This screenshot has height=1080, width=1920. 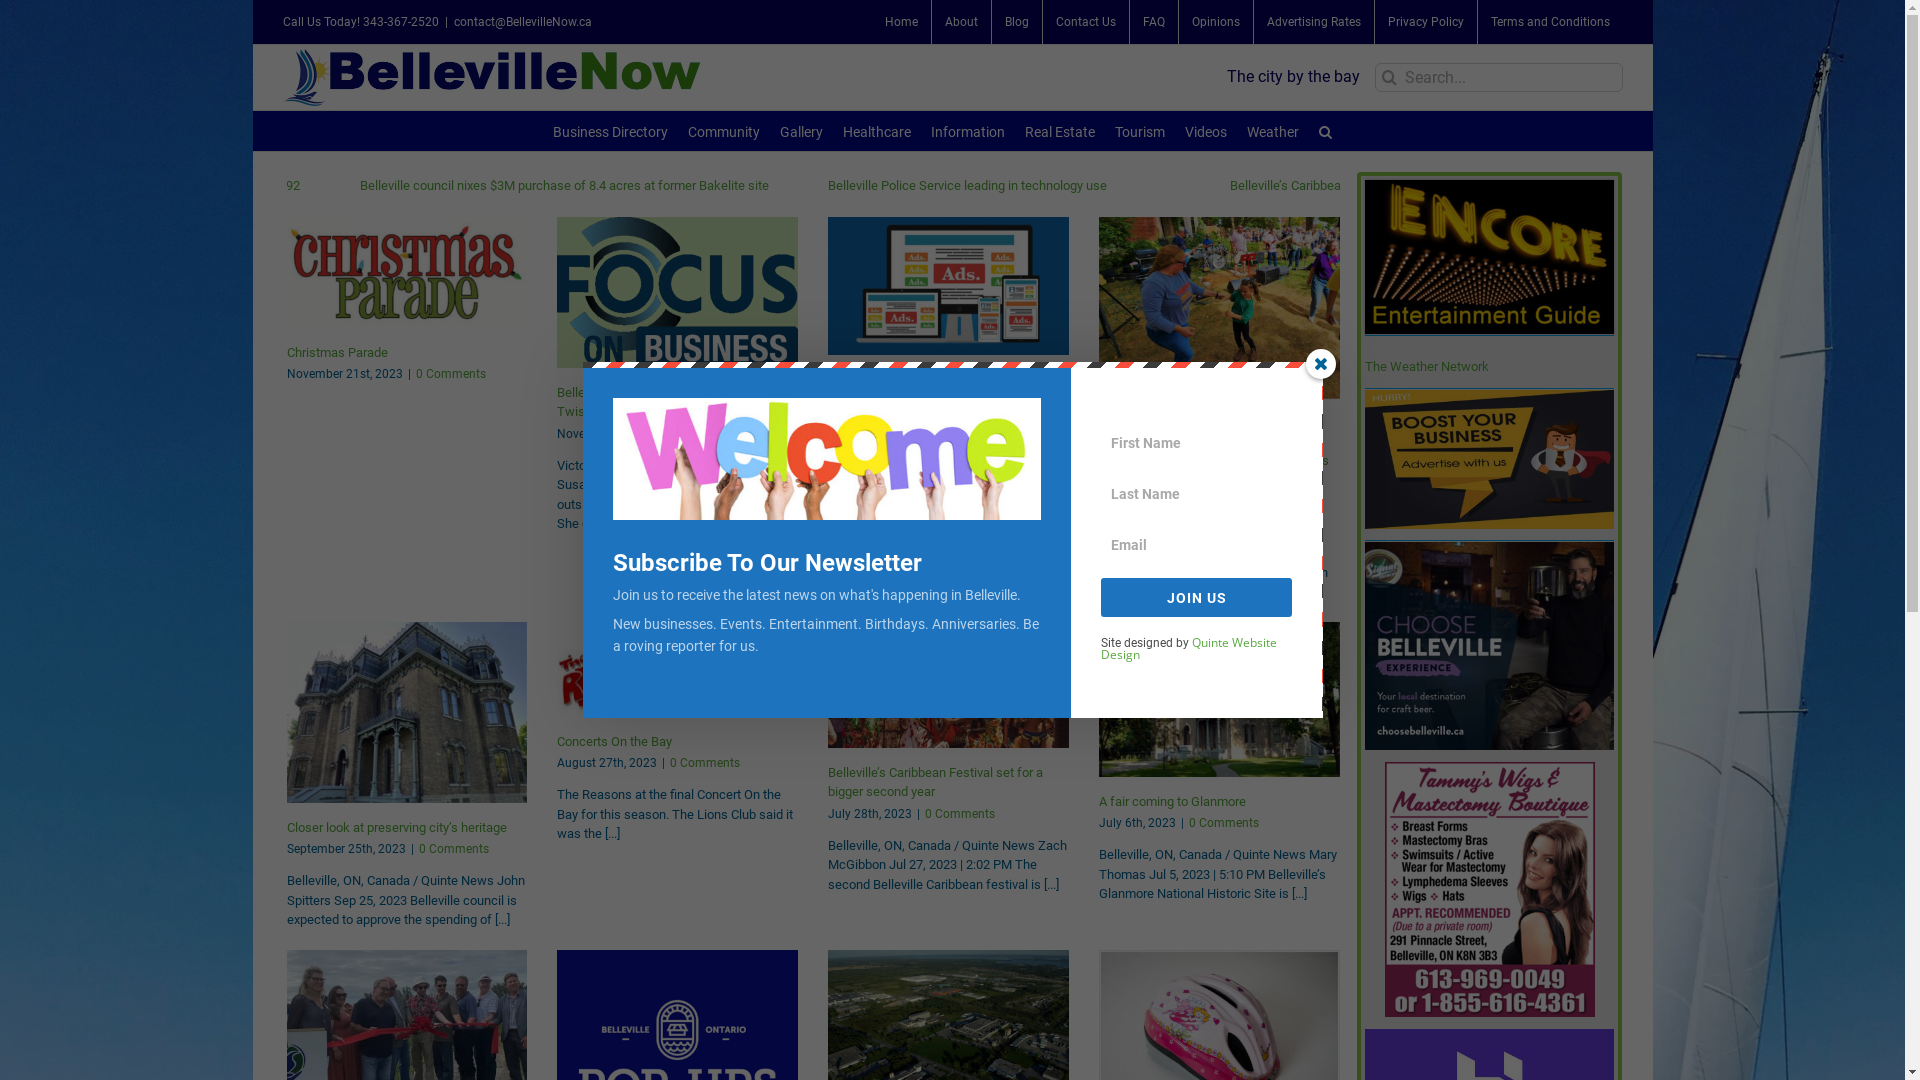 What do you see at coordinates (336, 352) in the screenshot?
I see `Christmas Parade` at bounding box center [336, 352].